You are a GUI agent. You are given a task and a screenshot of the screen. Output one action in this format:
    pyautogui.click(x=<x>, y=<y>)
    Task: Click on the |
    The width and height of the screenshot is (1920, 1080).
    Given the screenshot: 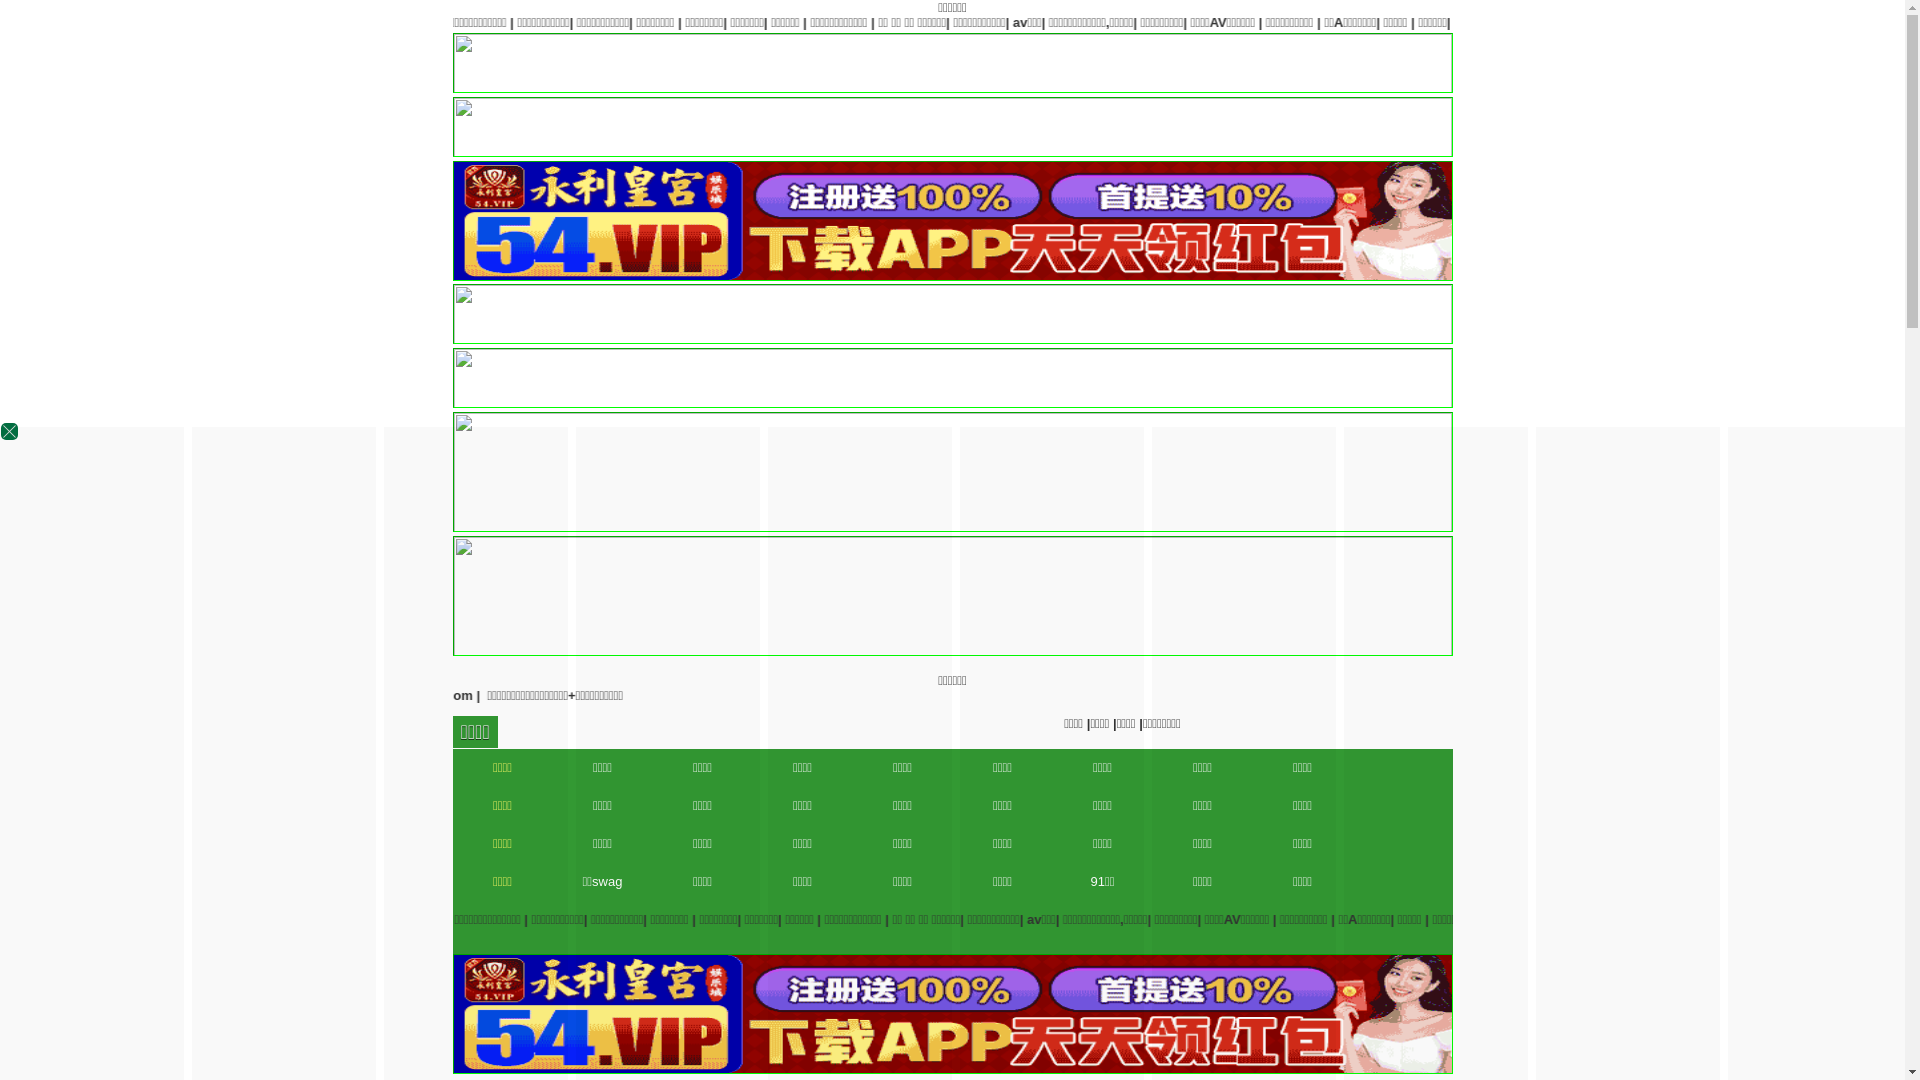 What is the action you would take?
    pyautogui.click(x=1719, y=22)
    